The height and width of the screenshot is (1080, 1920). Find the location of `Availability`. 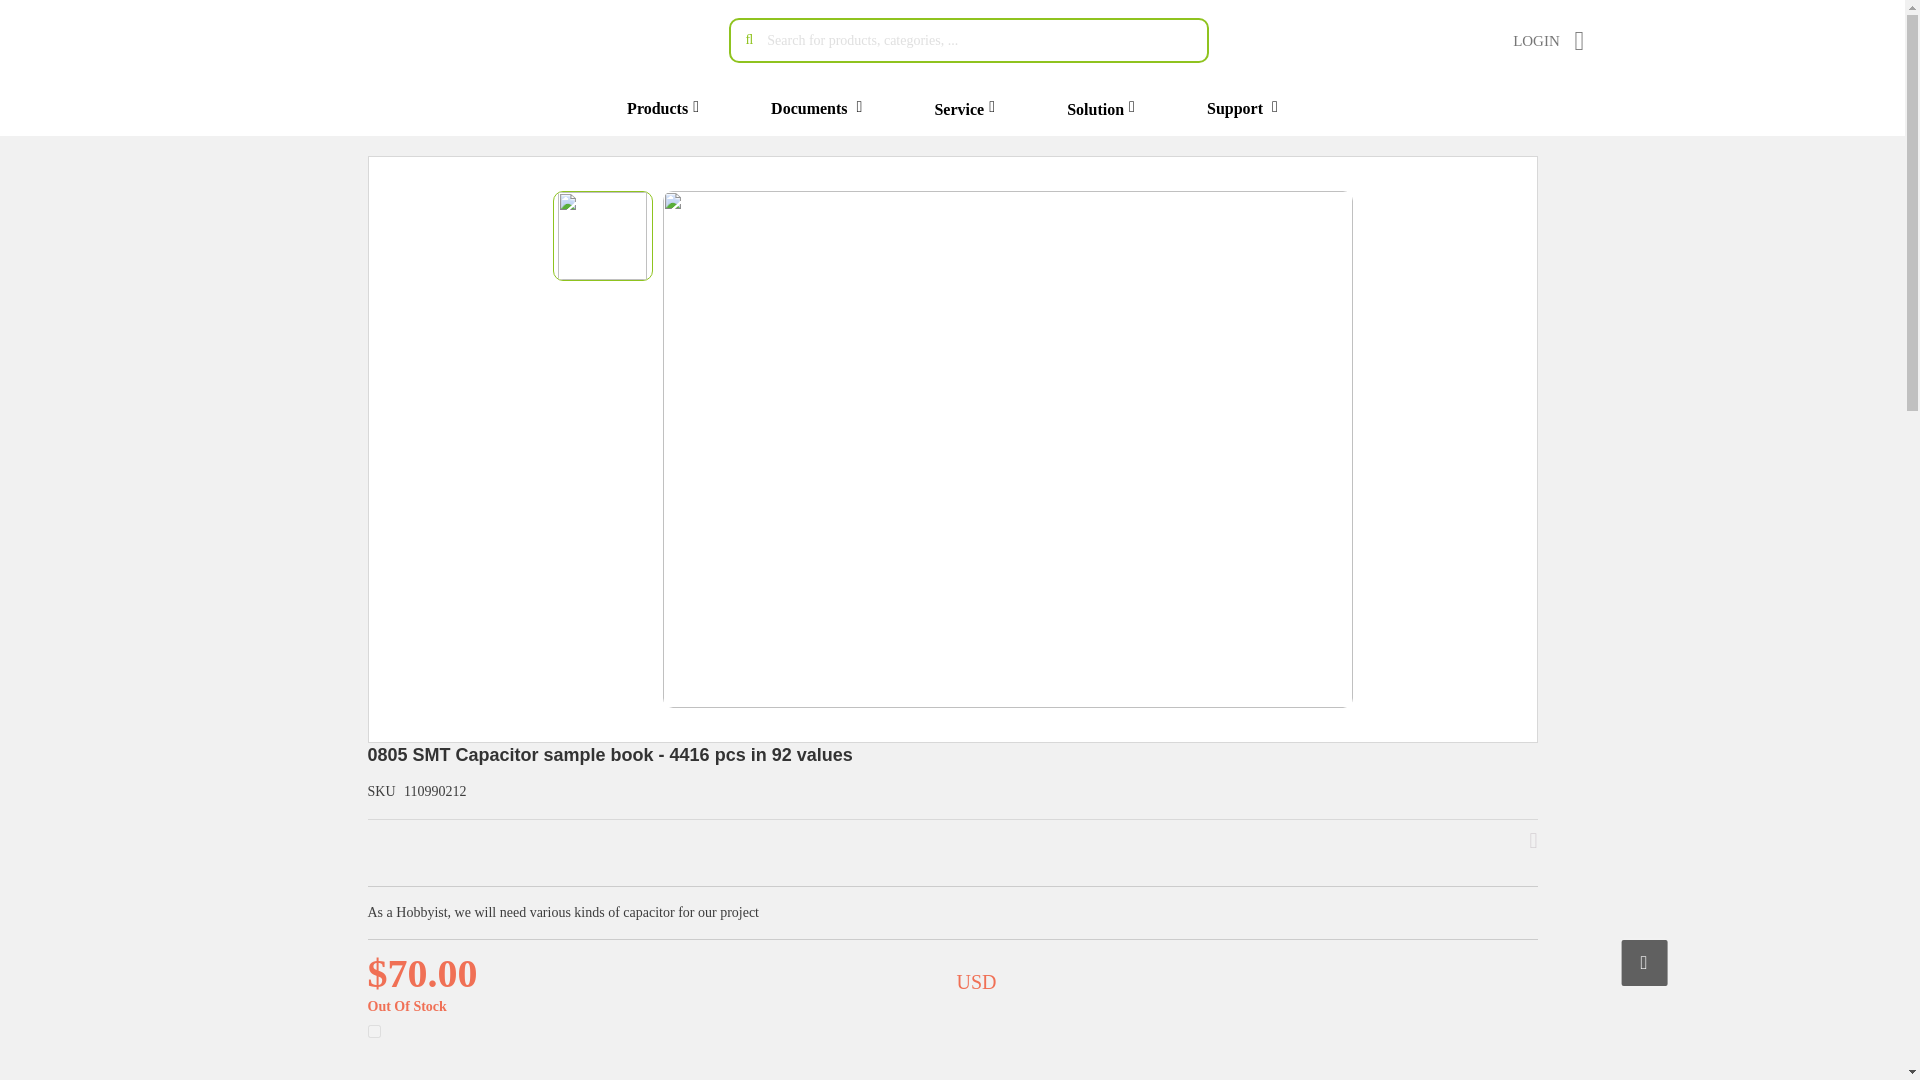

Availability is located at coordinates (408, 1006).